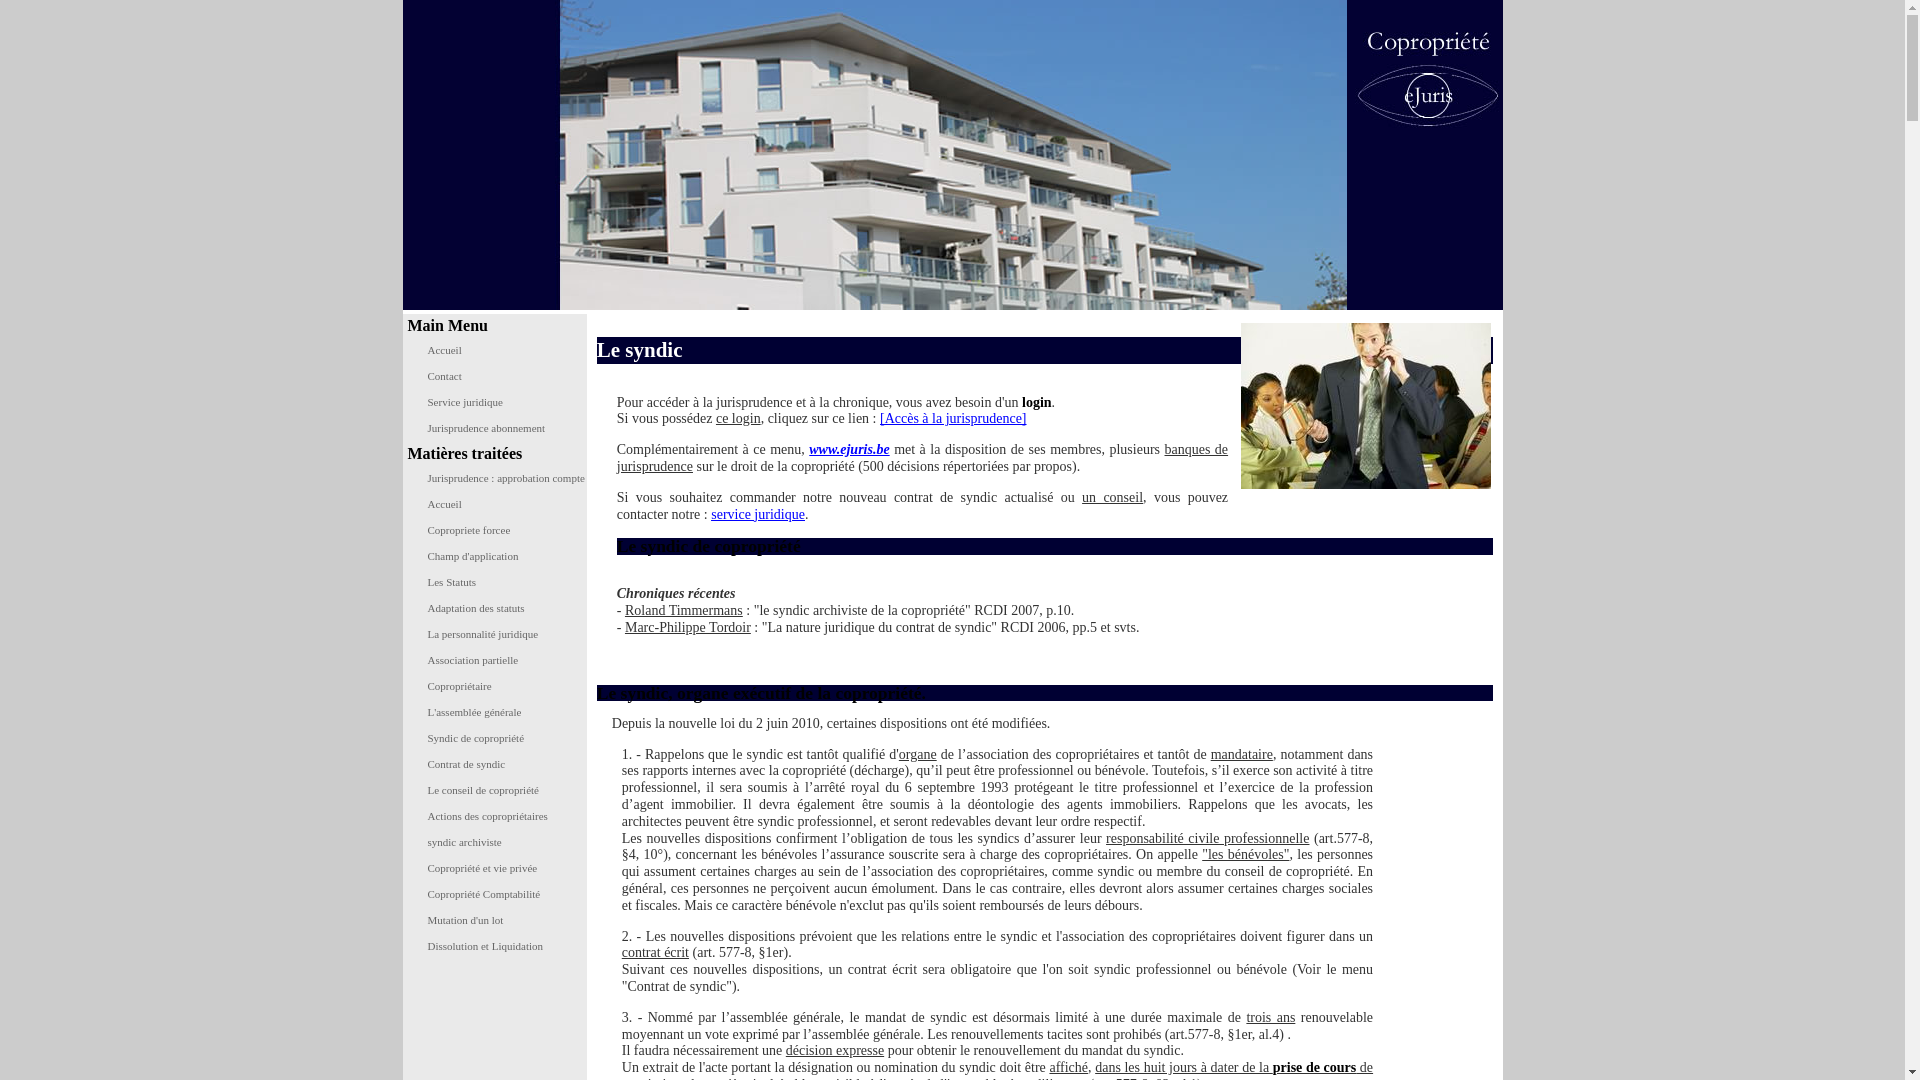 This screenshot has width=1920, height=1080. What do you see at coordinates (498, 531) in the screenshot?
I see `Copropriete forcee` at bounding box center [498, 531].